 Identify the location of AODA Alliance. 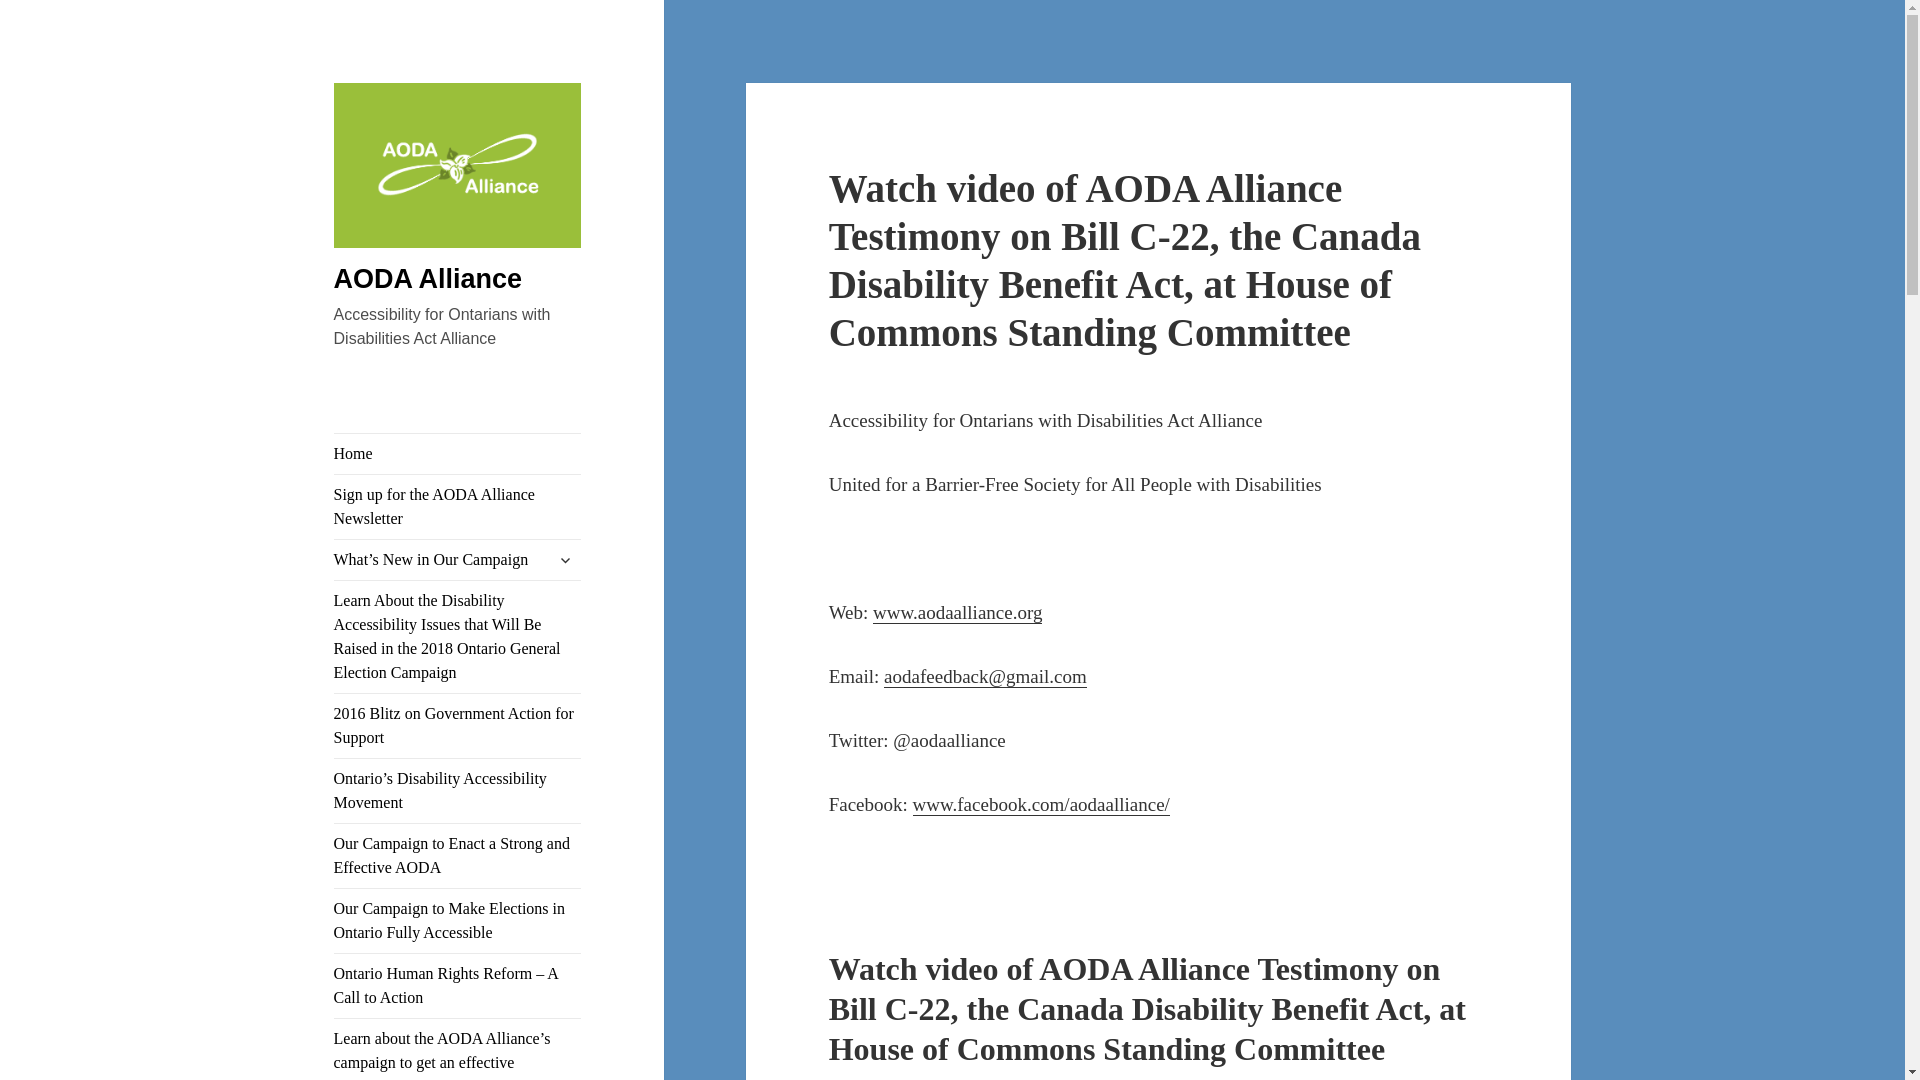
(458, 224).